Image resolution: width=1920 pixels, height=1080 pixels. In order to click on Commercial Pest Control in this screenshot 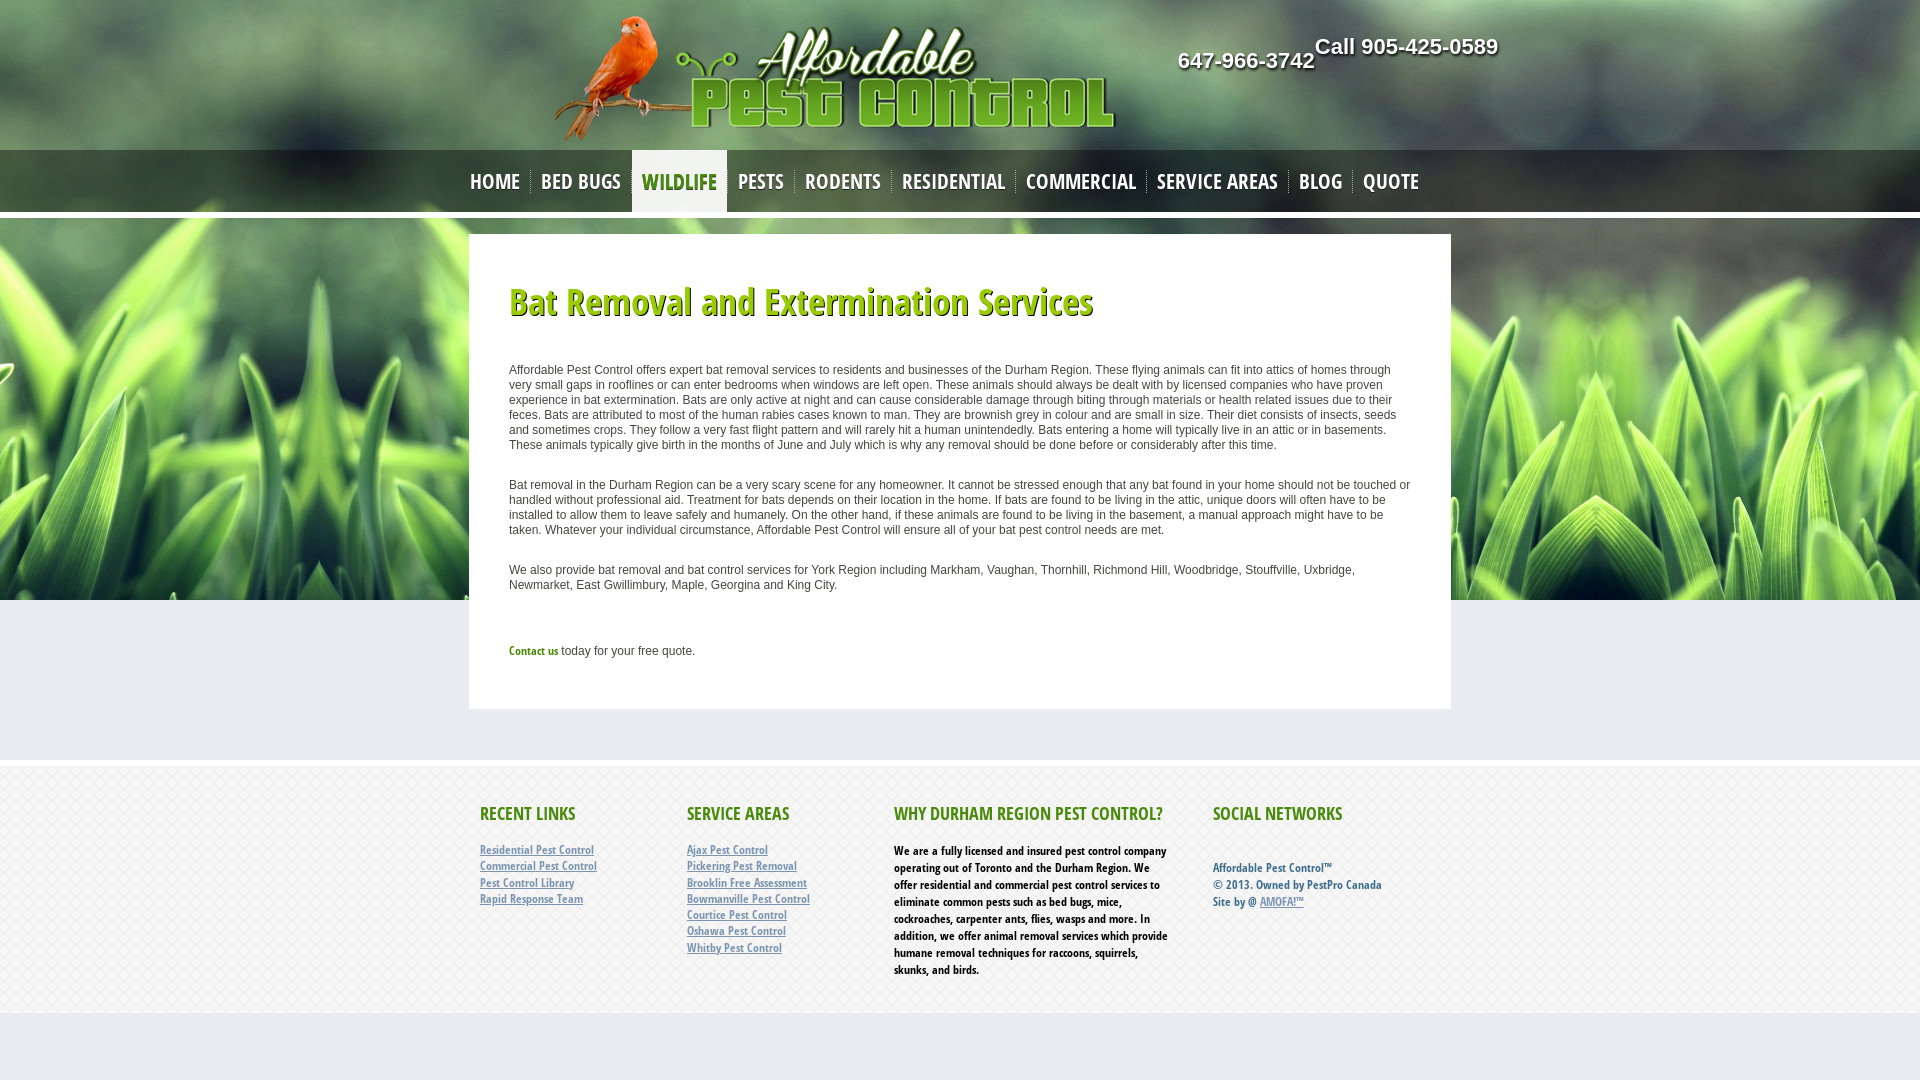, I will do `click(538, 866)`.